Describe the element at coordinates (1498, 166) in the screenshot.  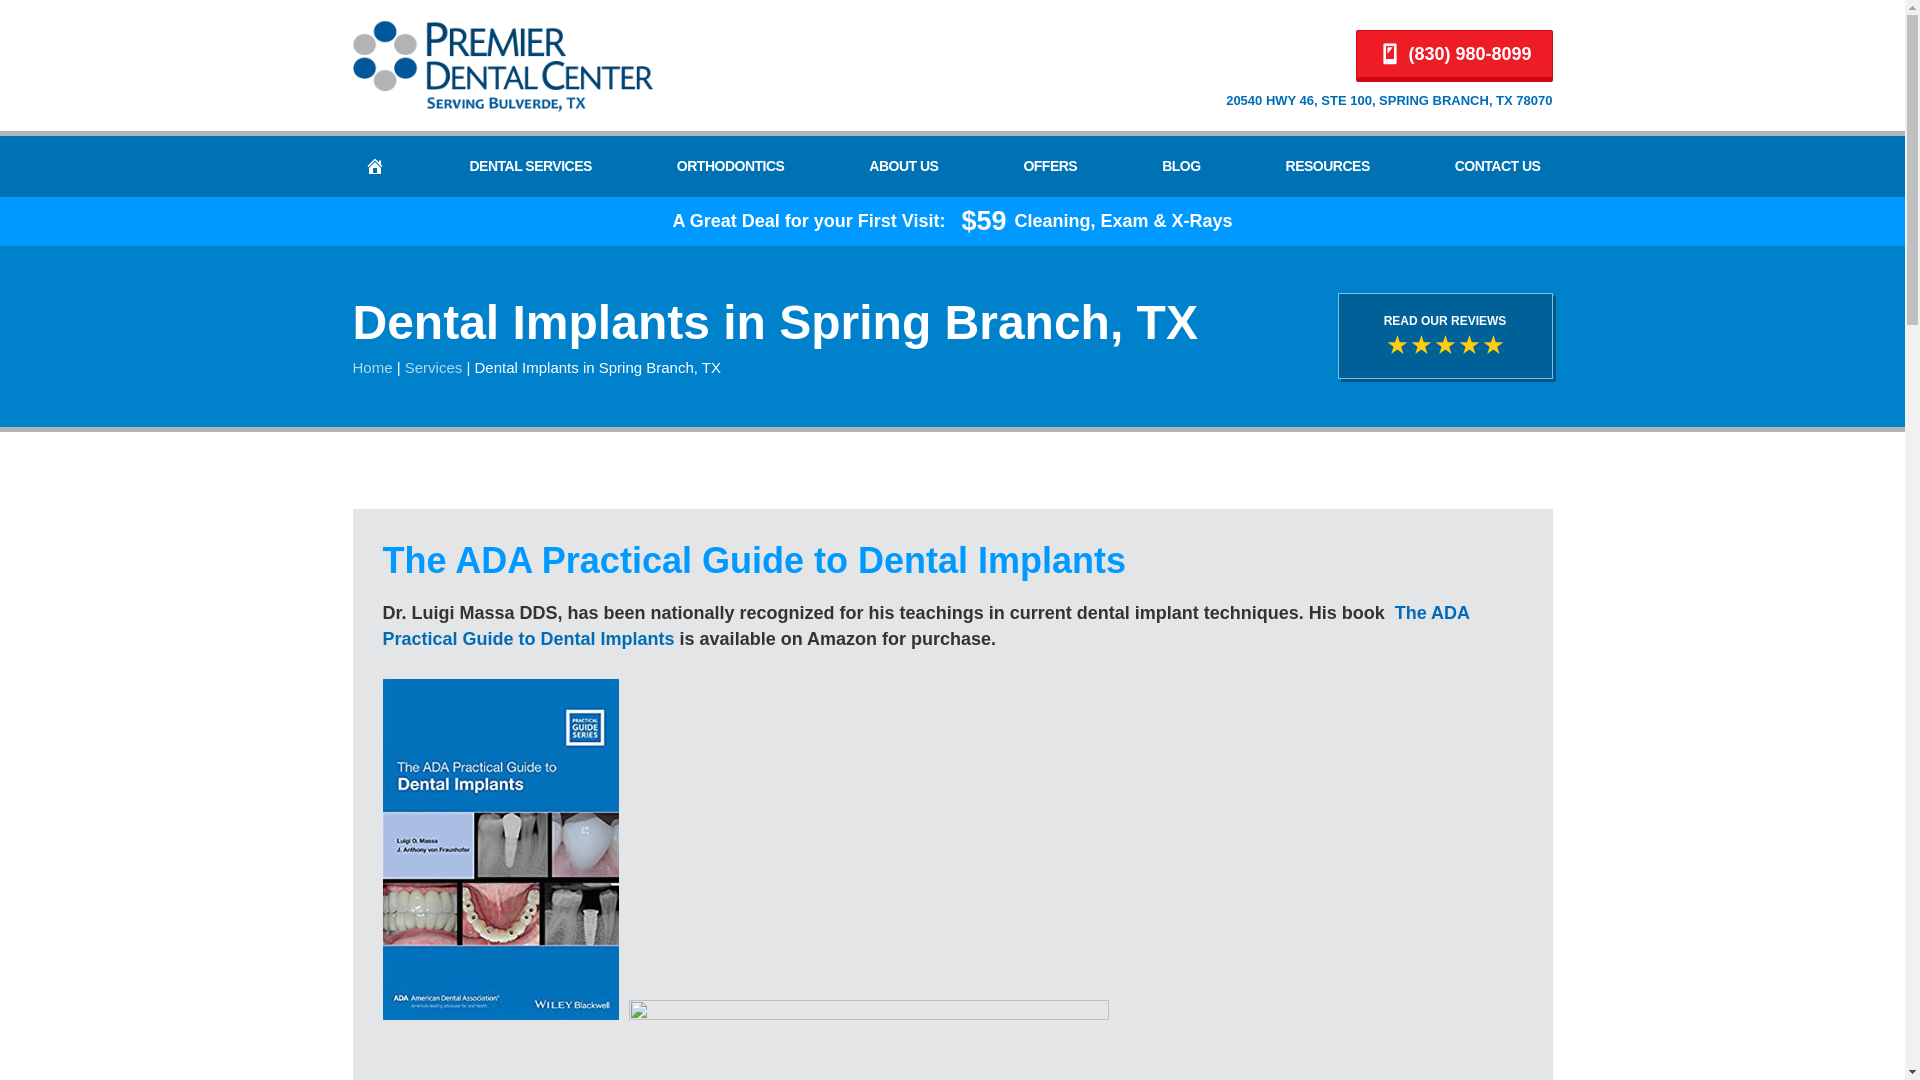
I see `CONTACT US` at that location.